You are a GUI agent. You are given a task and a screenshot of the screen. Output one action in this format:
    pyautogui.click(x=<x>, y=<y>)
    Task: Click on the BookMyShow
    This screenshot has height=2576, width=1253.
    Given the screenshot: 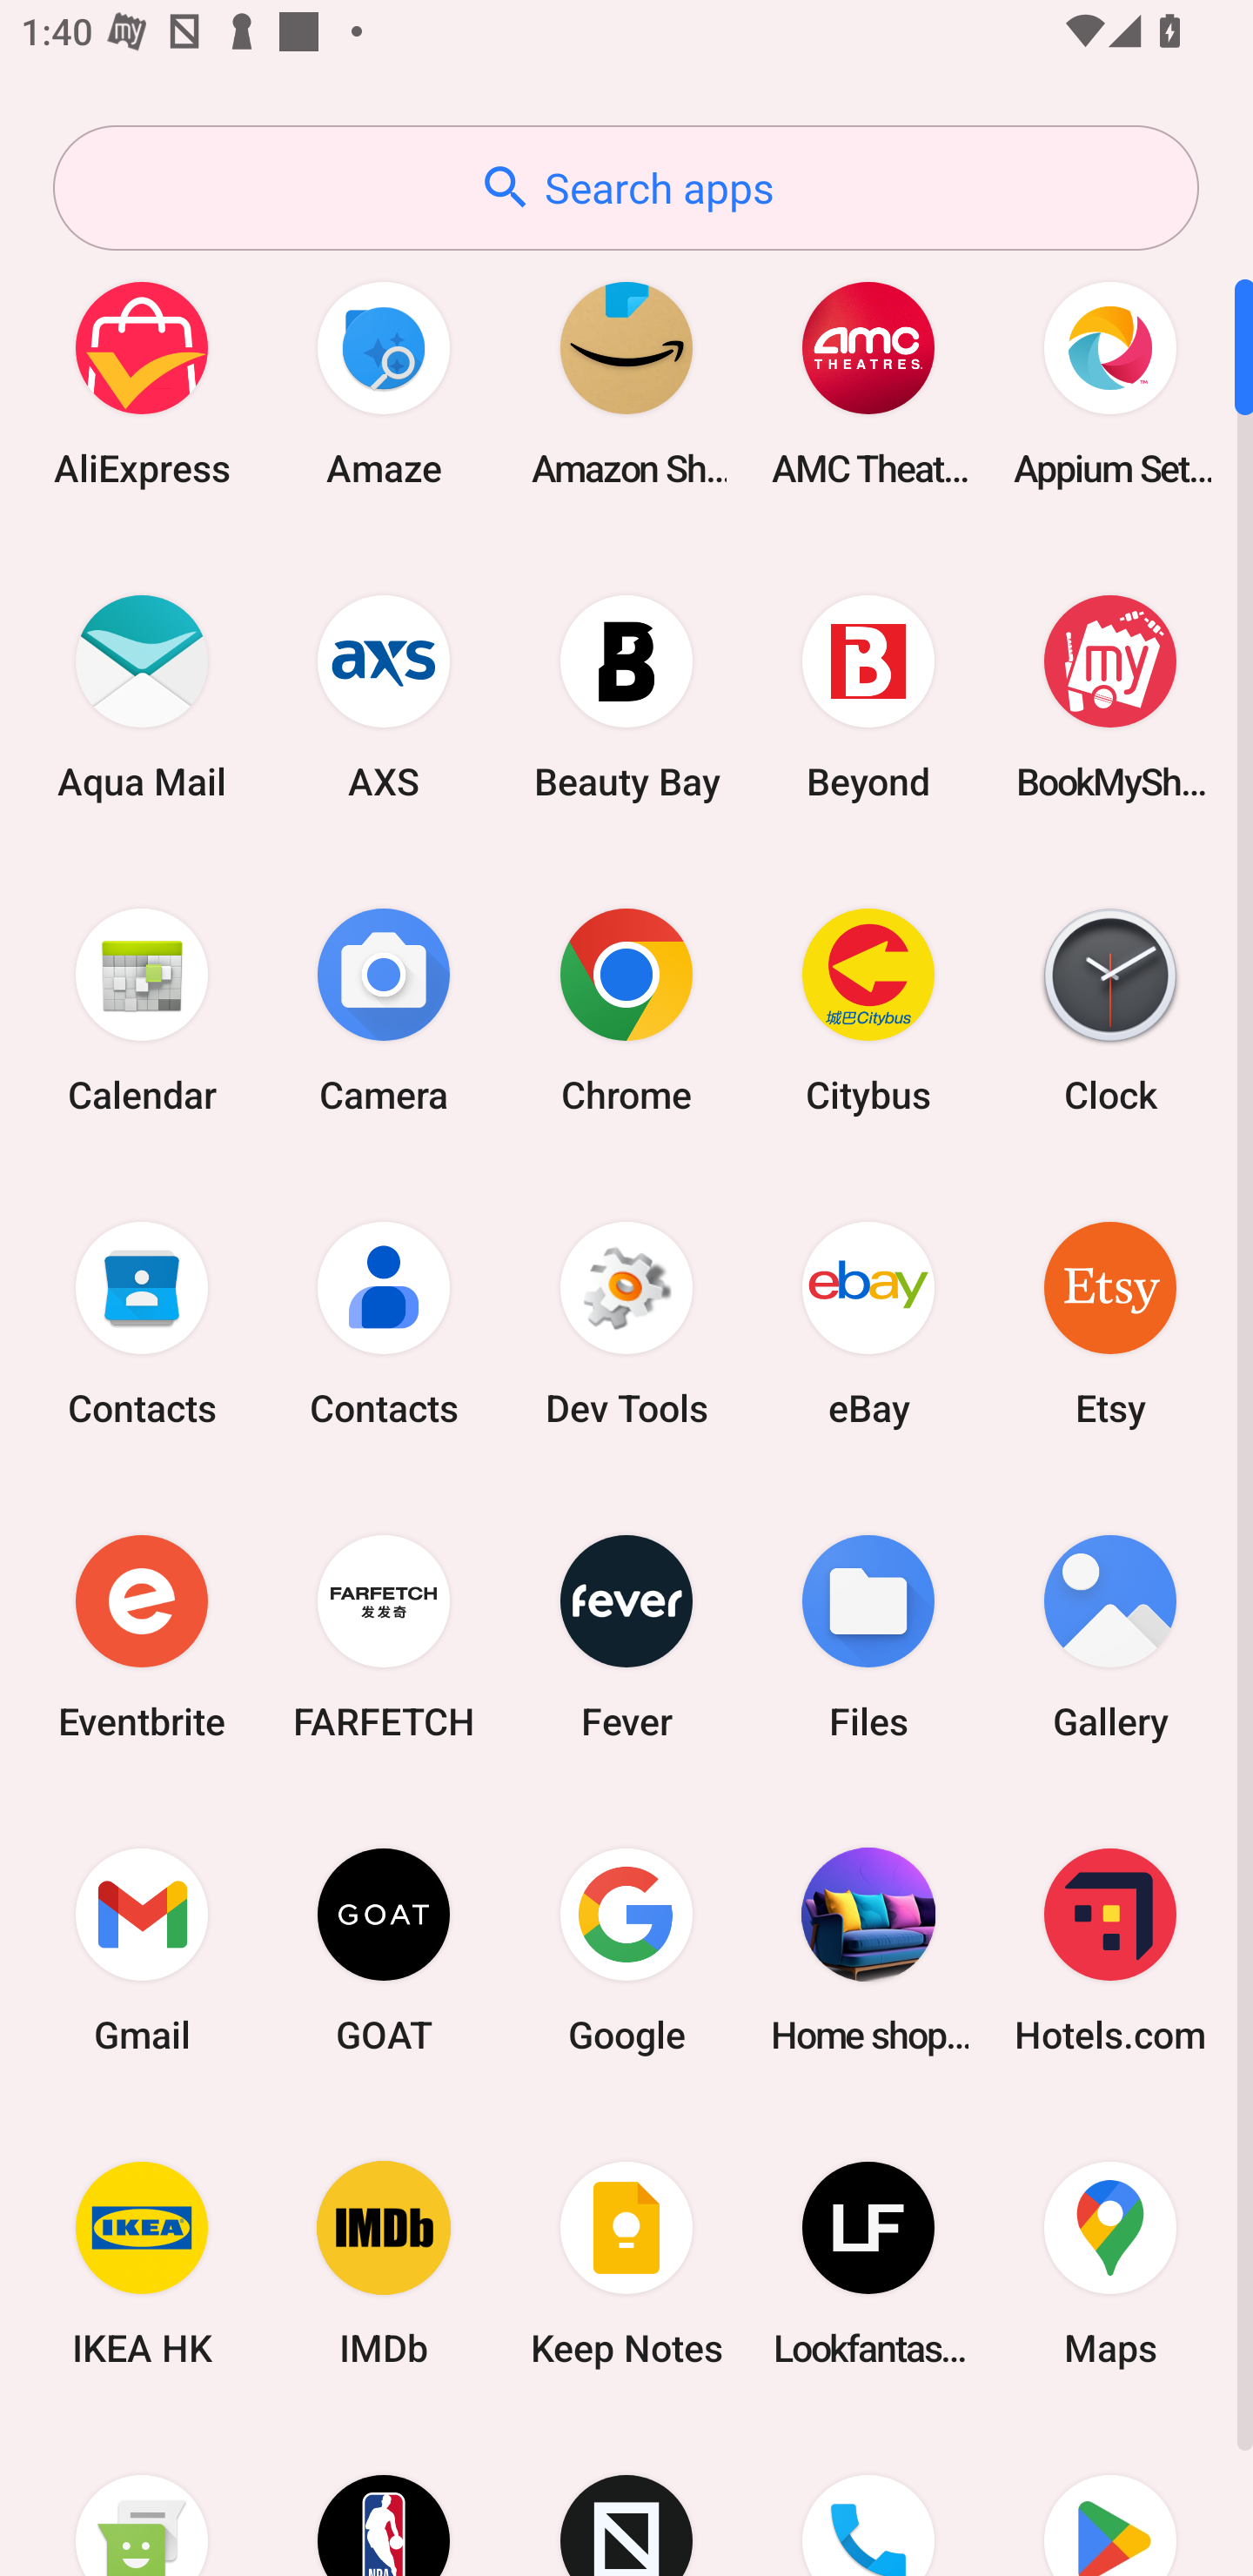 What is the action you would take?
    pyautogui.click(x=1110, y=696)
    